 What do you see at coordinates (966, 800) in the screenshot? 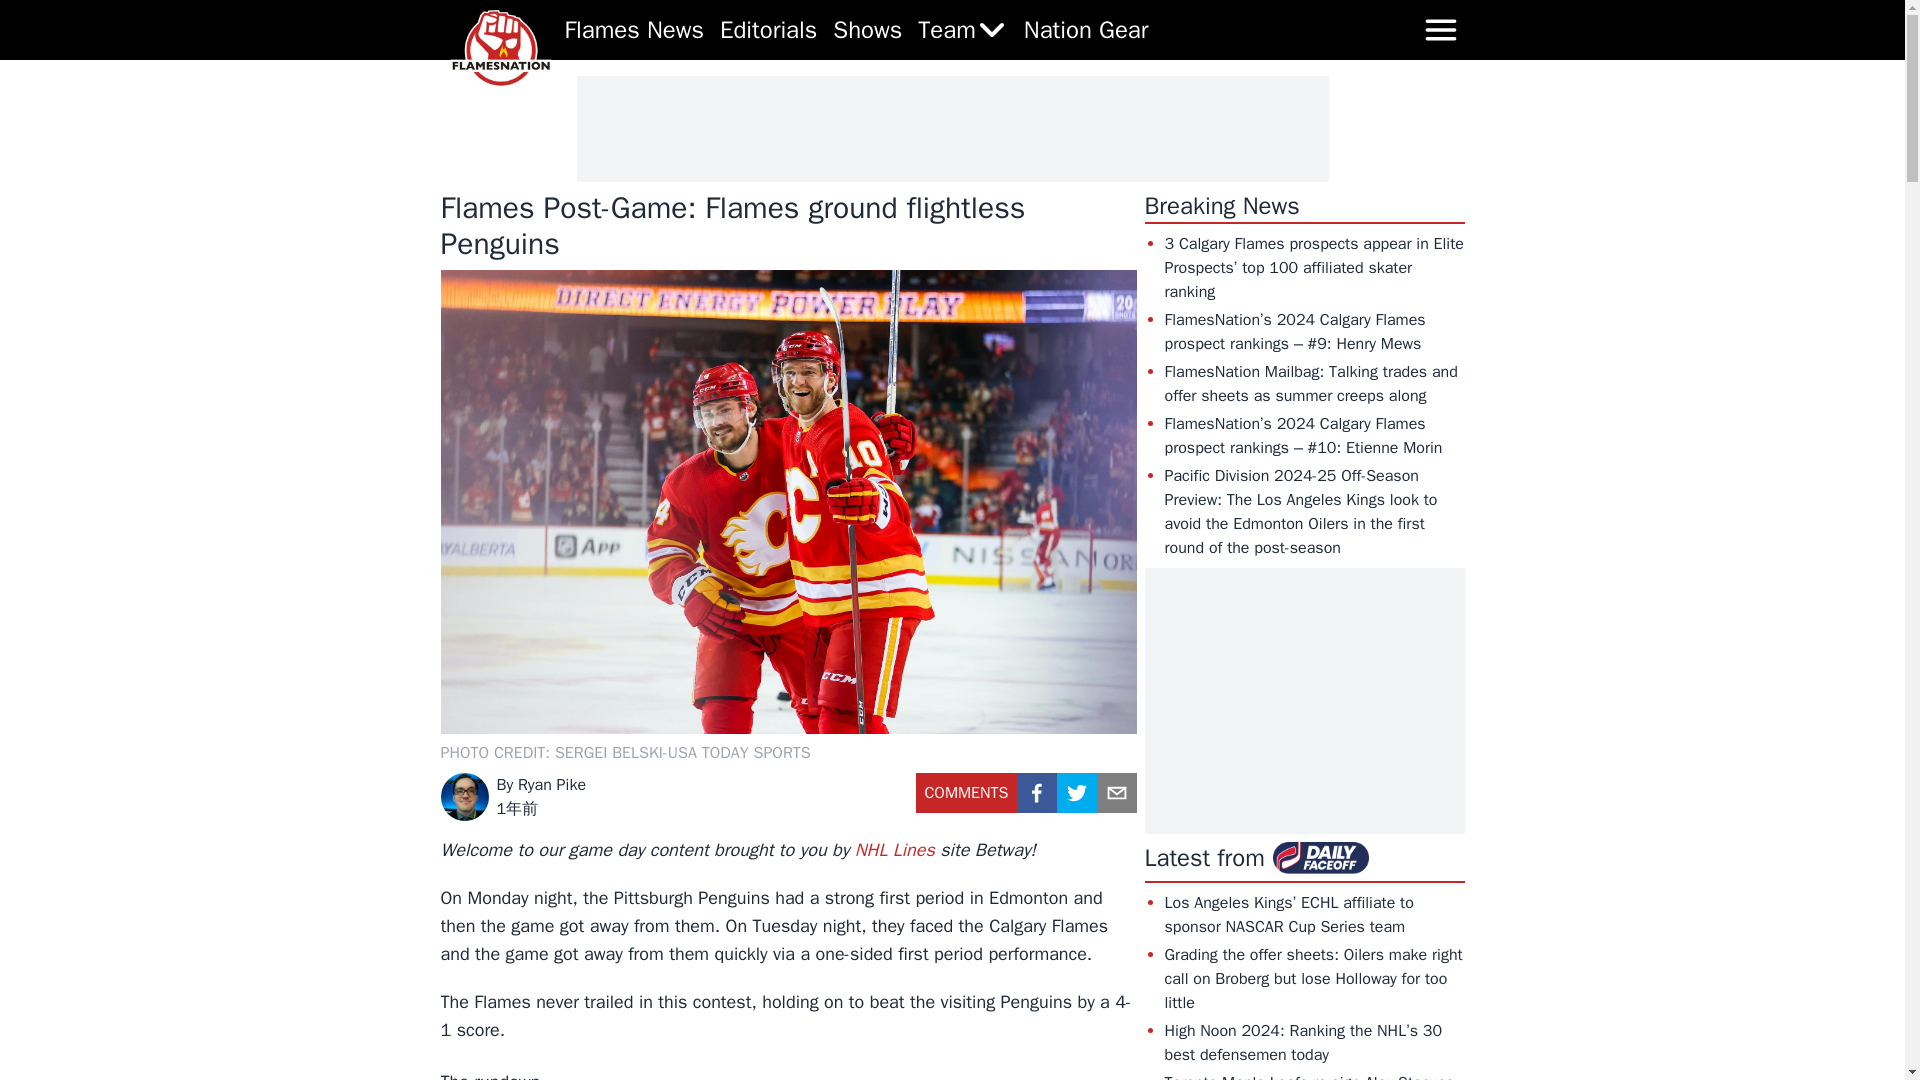
I see `COMMENTS` at bounding box center [966, 800].